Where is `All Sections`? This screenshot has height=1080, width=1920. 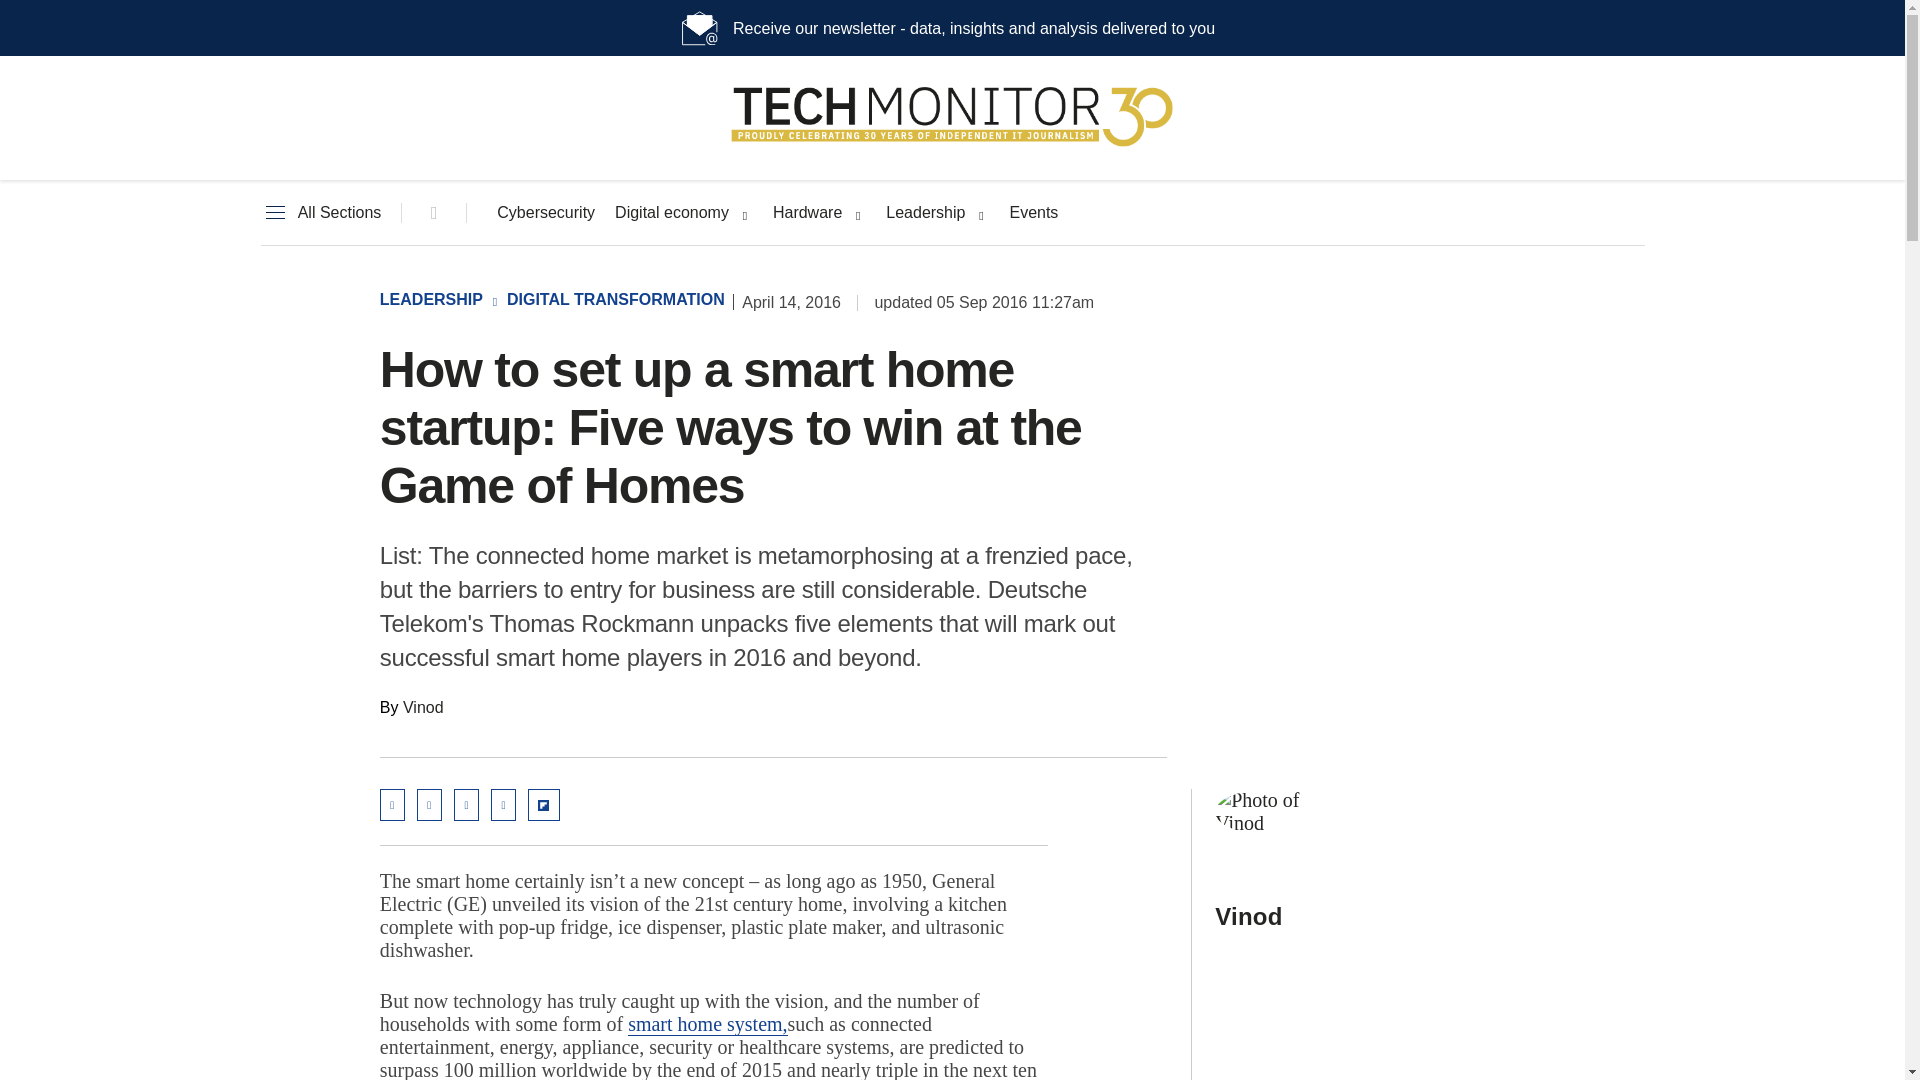
All Sections is located at coordinates (320, 213).